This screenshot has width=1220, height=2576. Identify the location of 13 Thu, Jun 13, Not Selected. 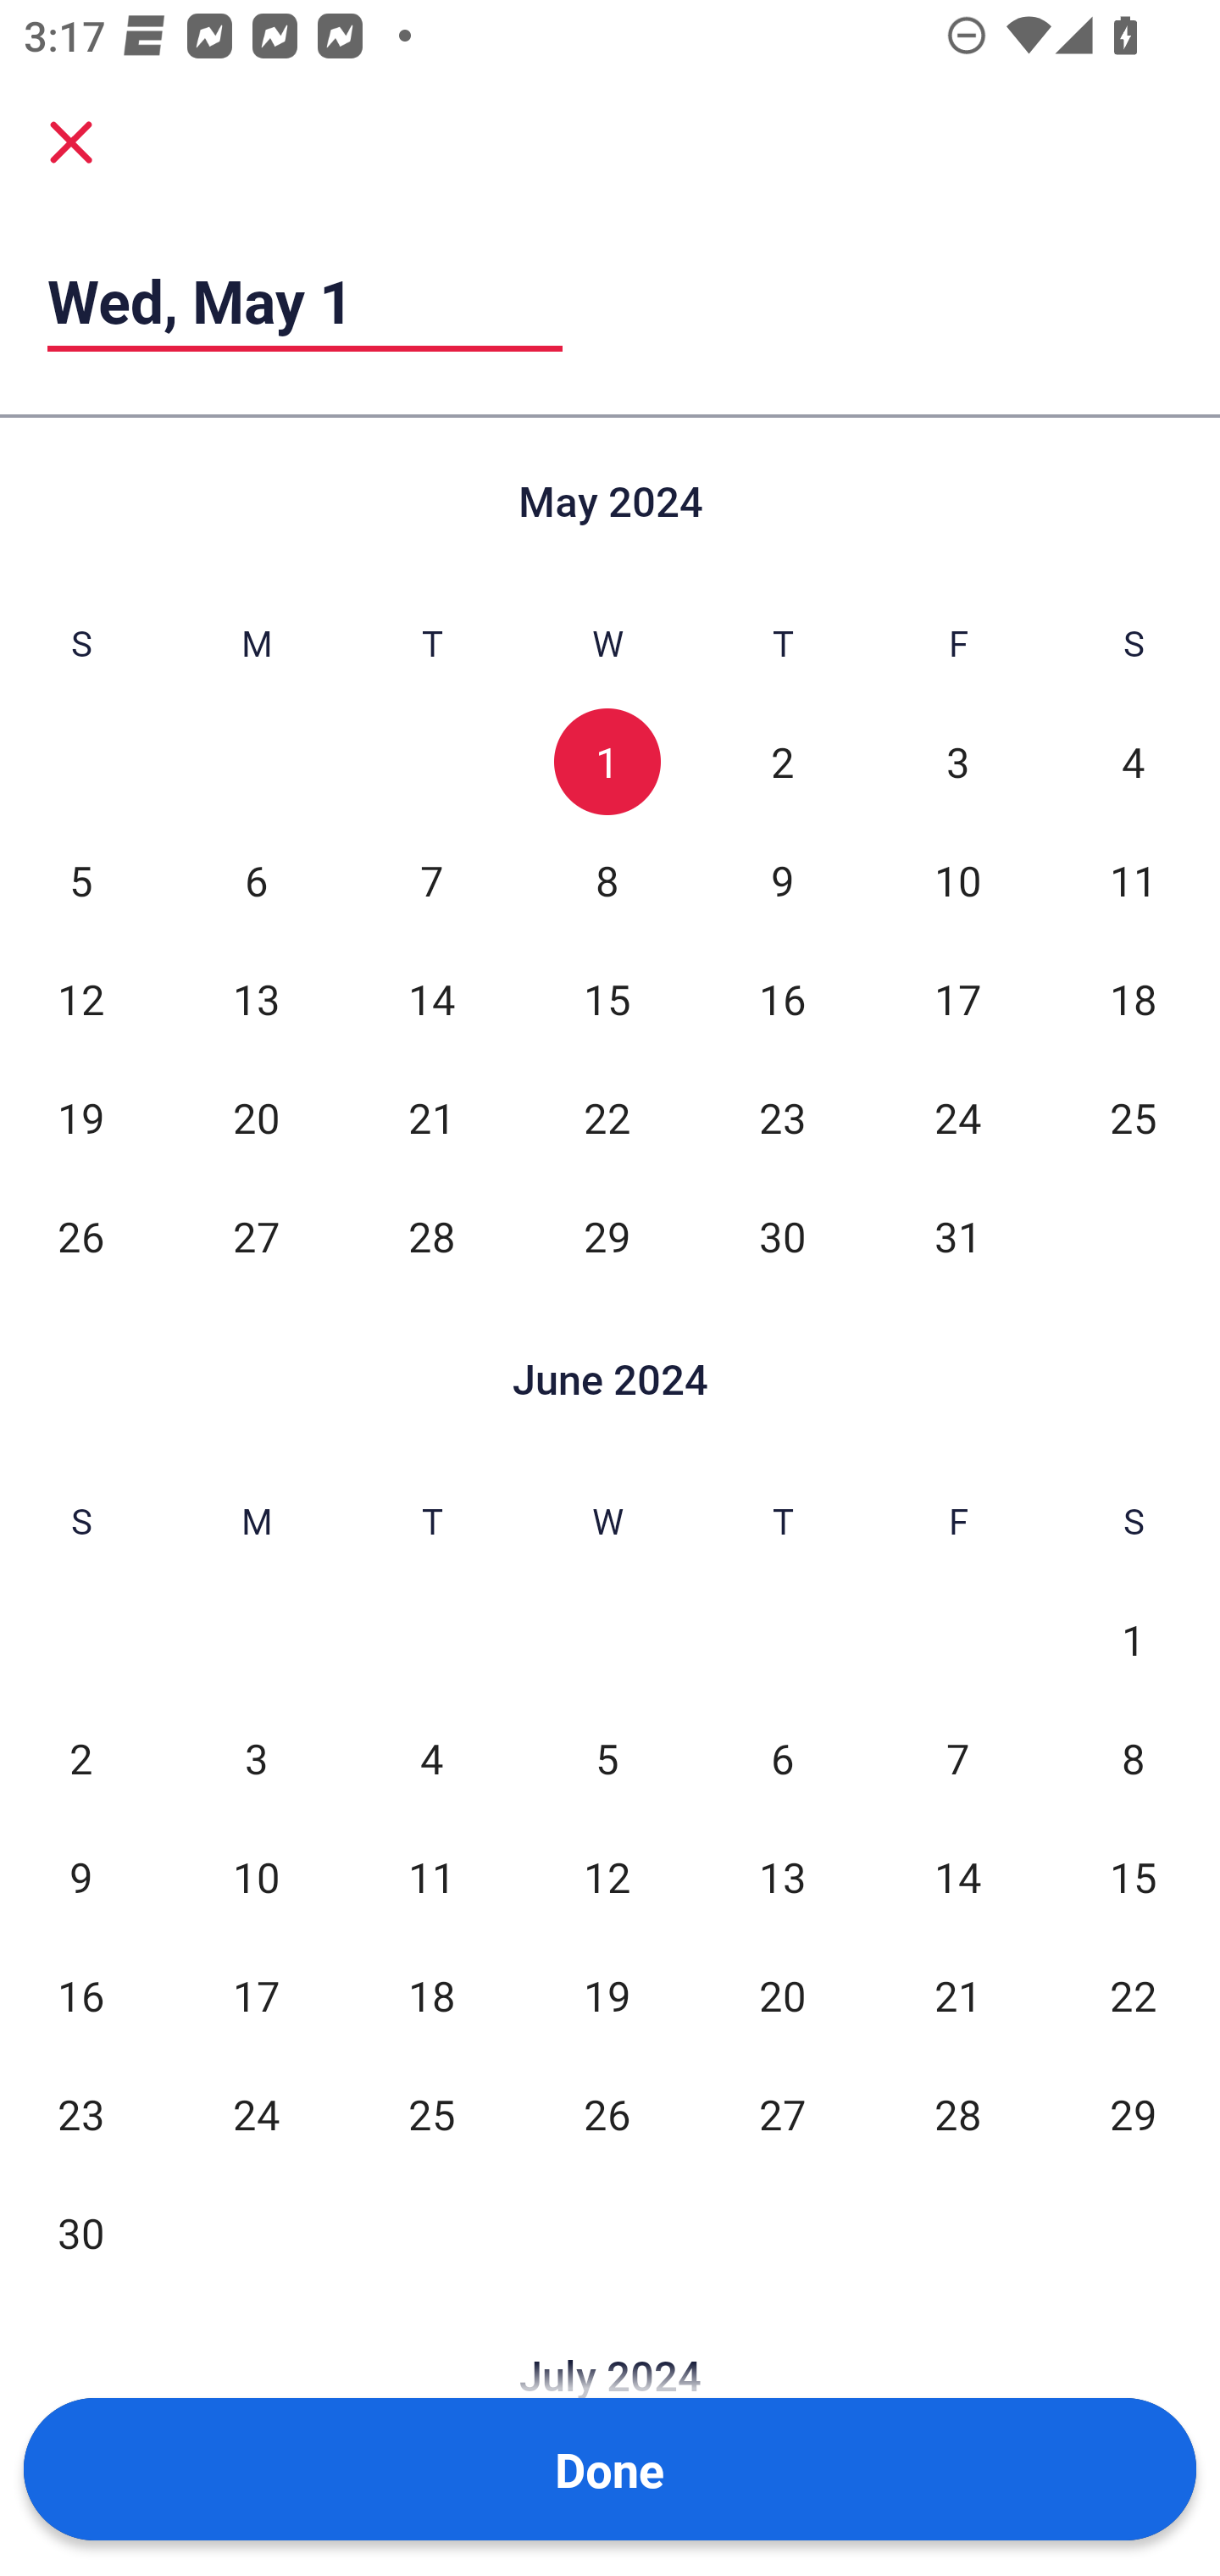
(782, 1878).